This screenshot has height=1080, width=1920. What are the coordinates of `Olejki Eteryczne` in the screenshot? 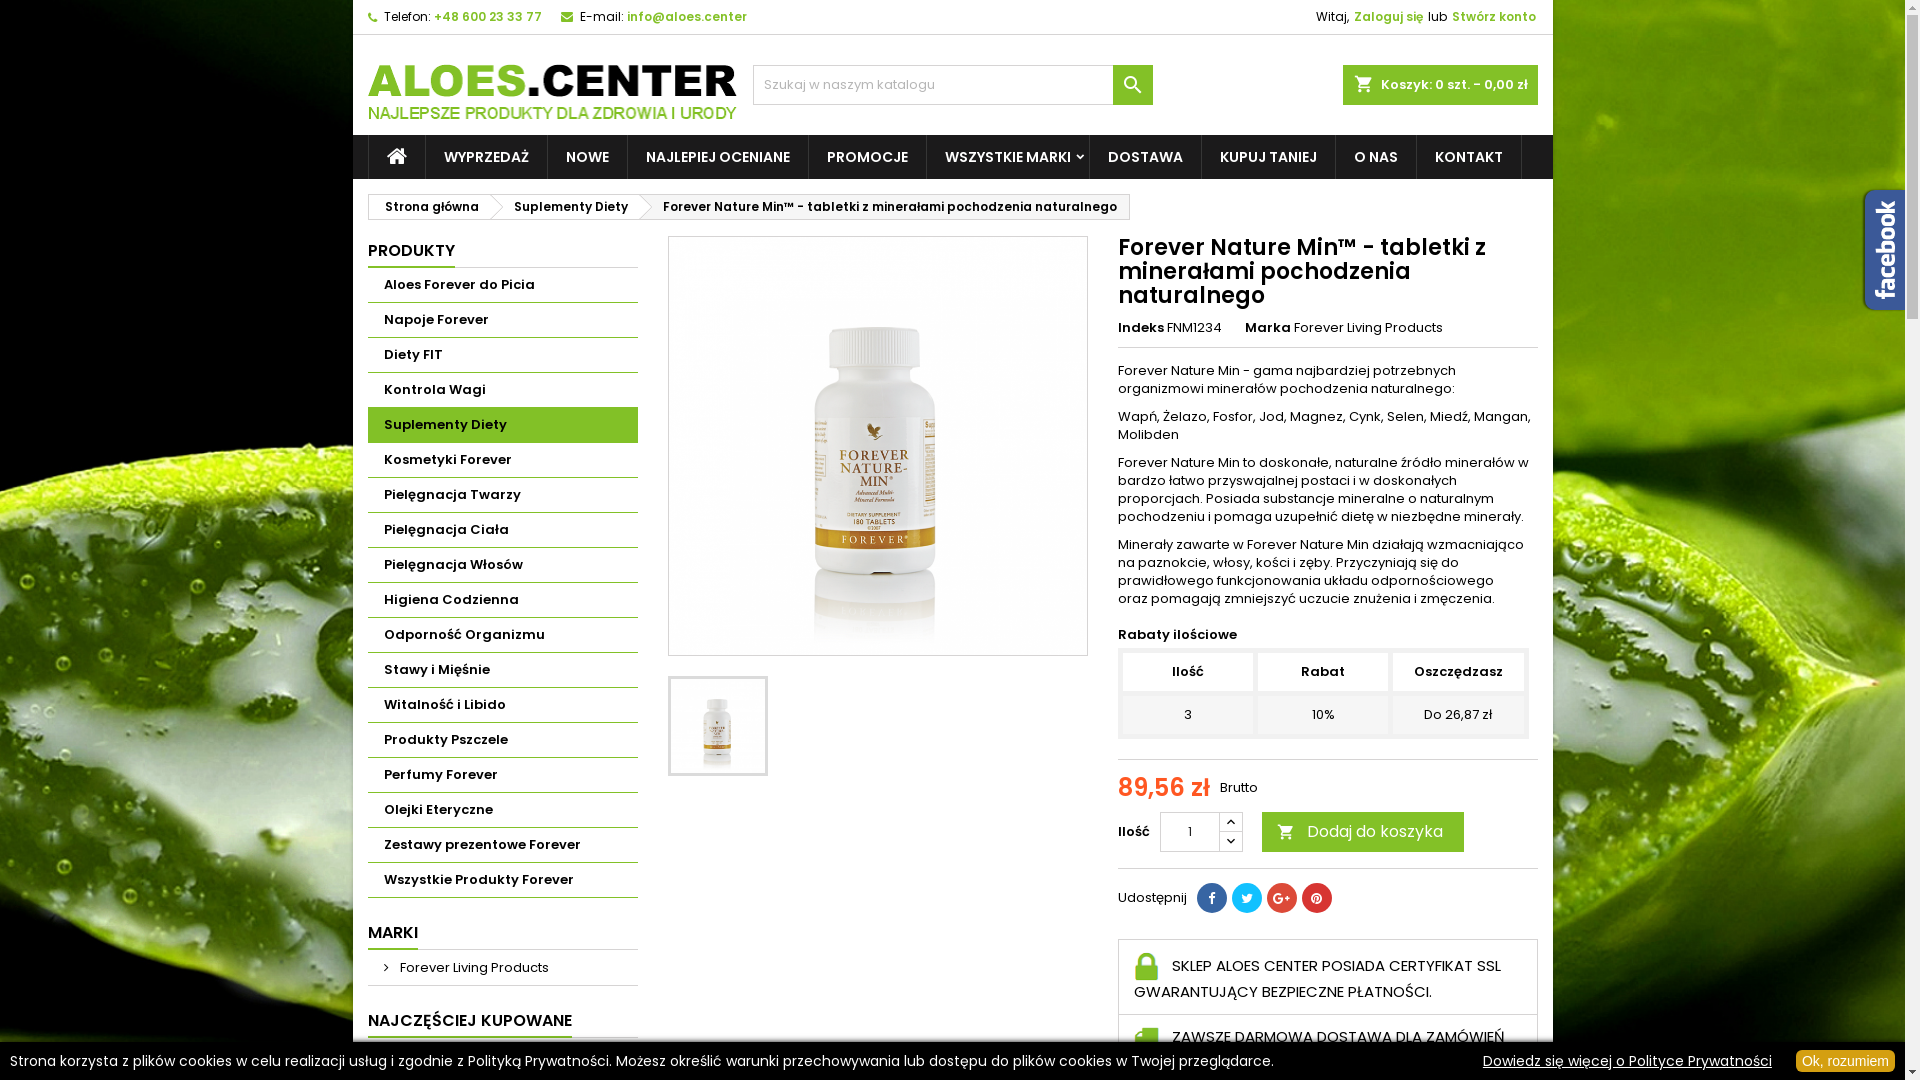 It's located at (503, 810).